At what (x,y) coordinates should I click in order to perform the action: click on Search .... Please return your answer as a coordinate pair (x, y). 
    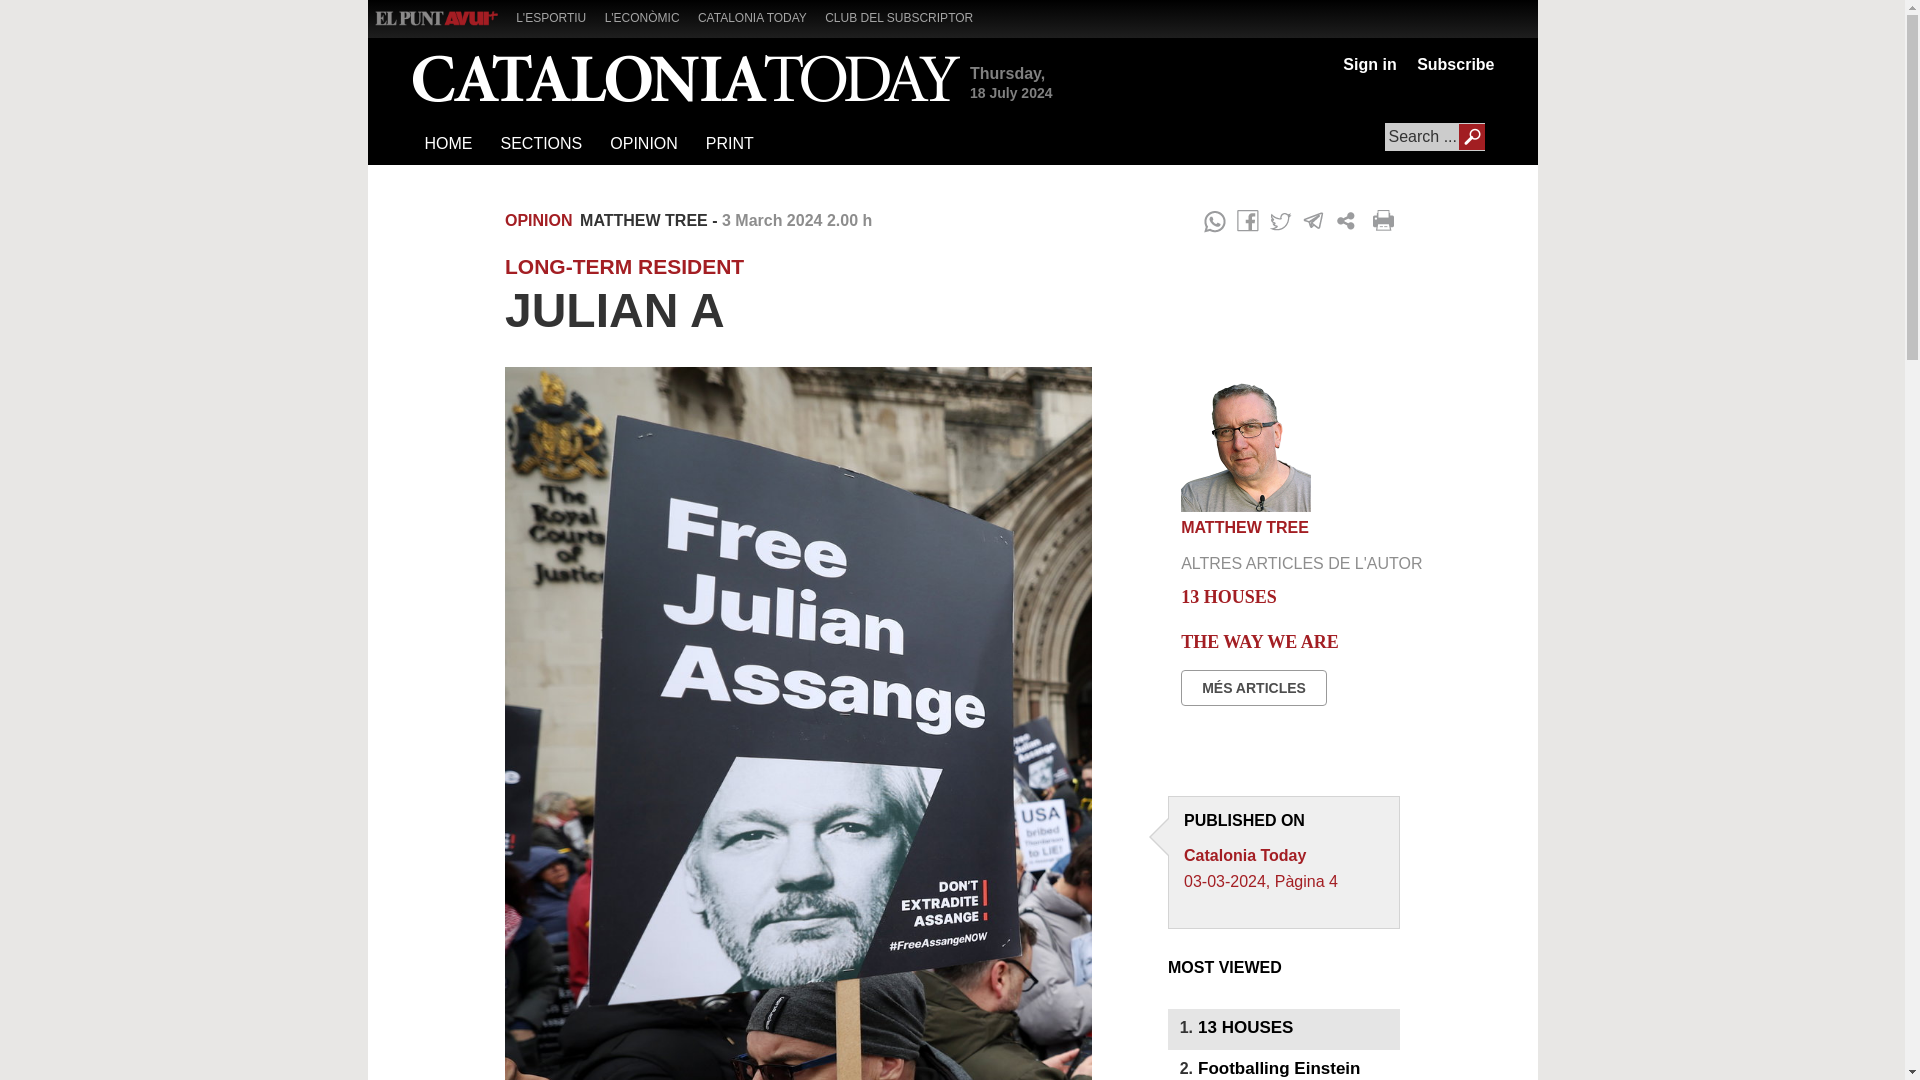
    Looking at the image, I should click on (1434, 137).